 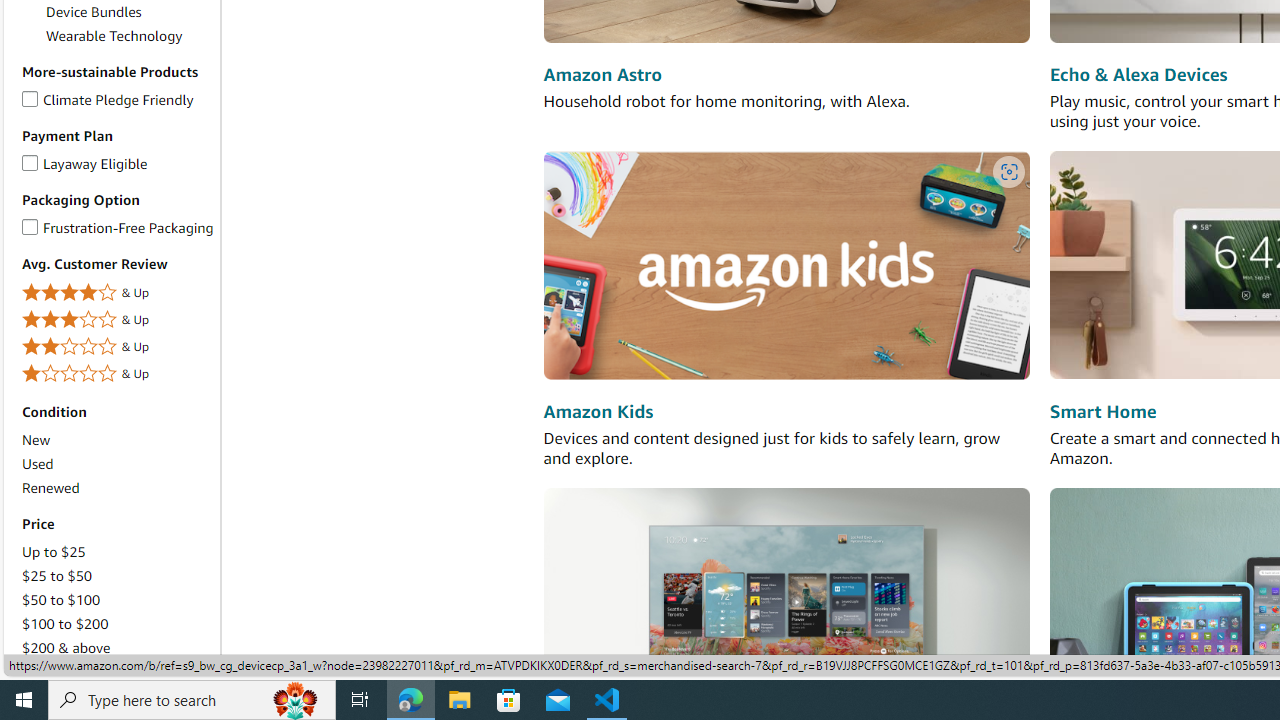 I want to click on Frustration-Free Packaging Frustration-Free Packaging, so click(x=117, y=227).